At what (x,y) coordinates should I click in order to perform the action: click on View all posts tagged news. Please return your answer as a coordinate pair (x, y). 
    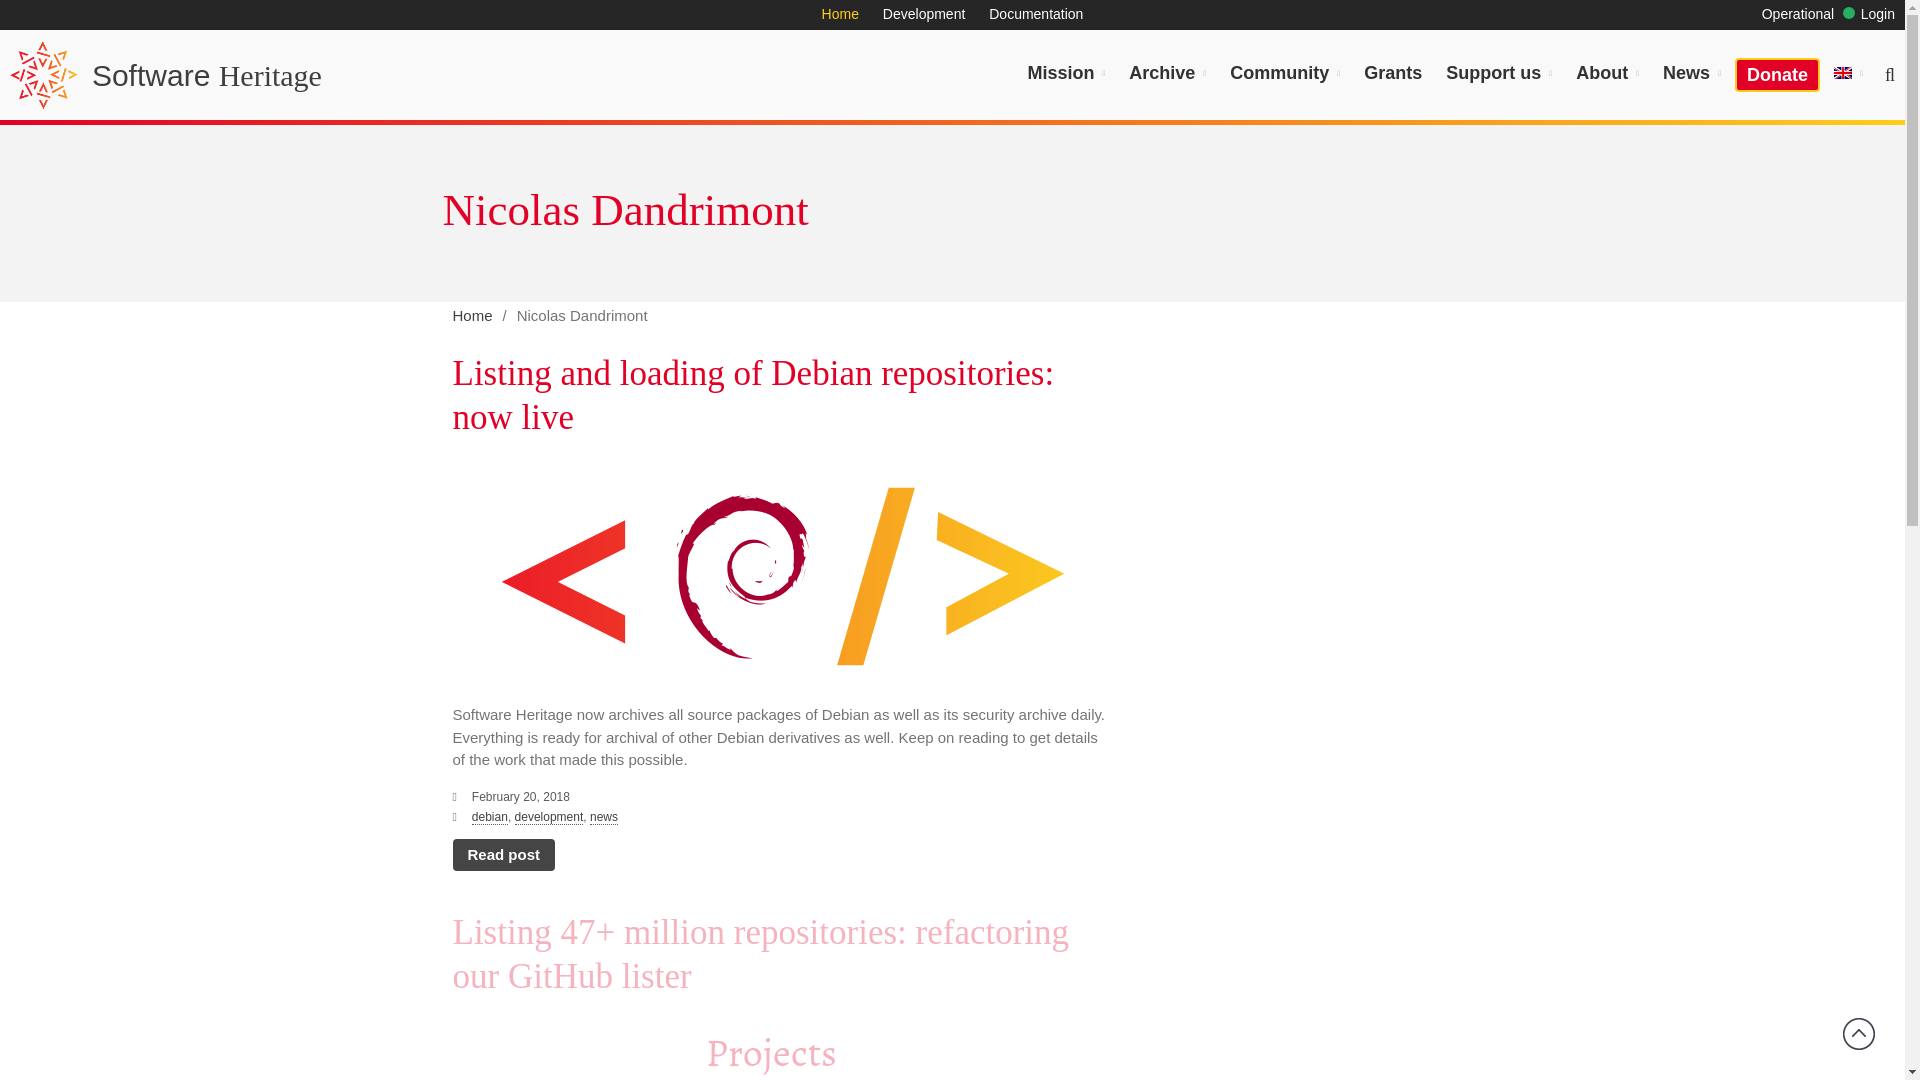
    Looking at the image, I should click on (604, 818).